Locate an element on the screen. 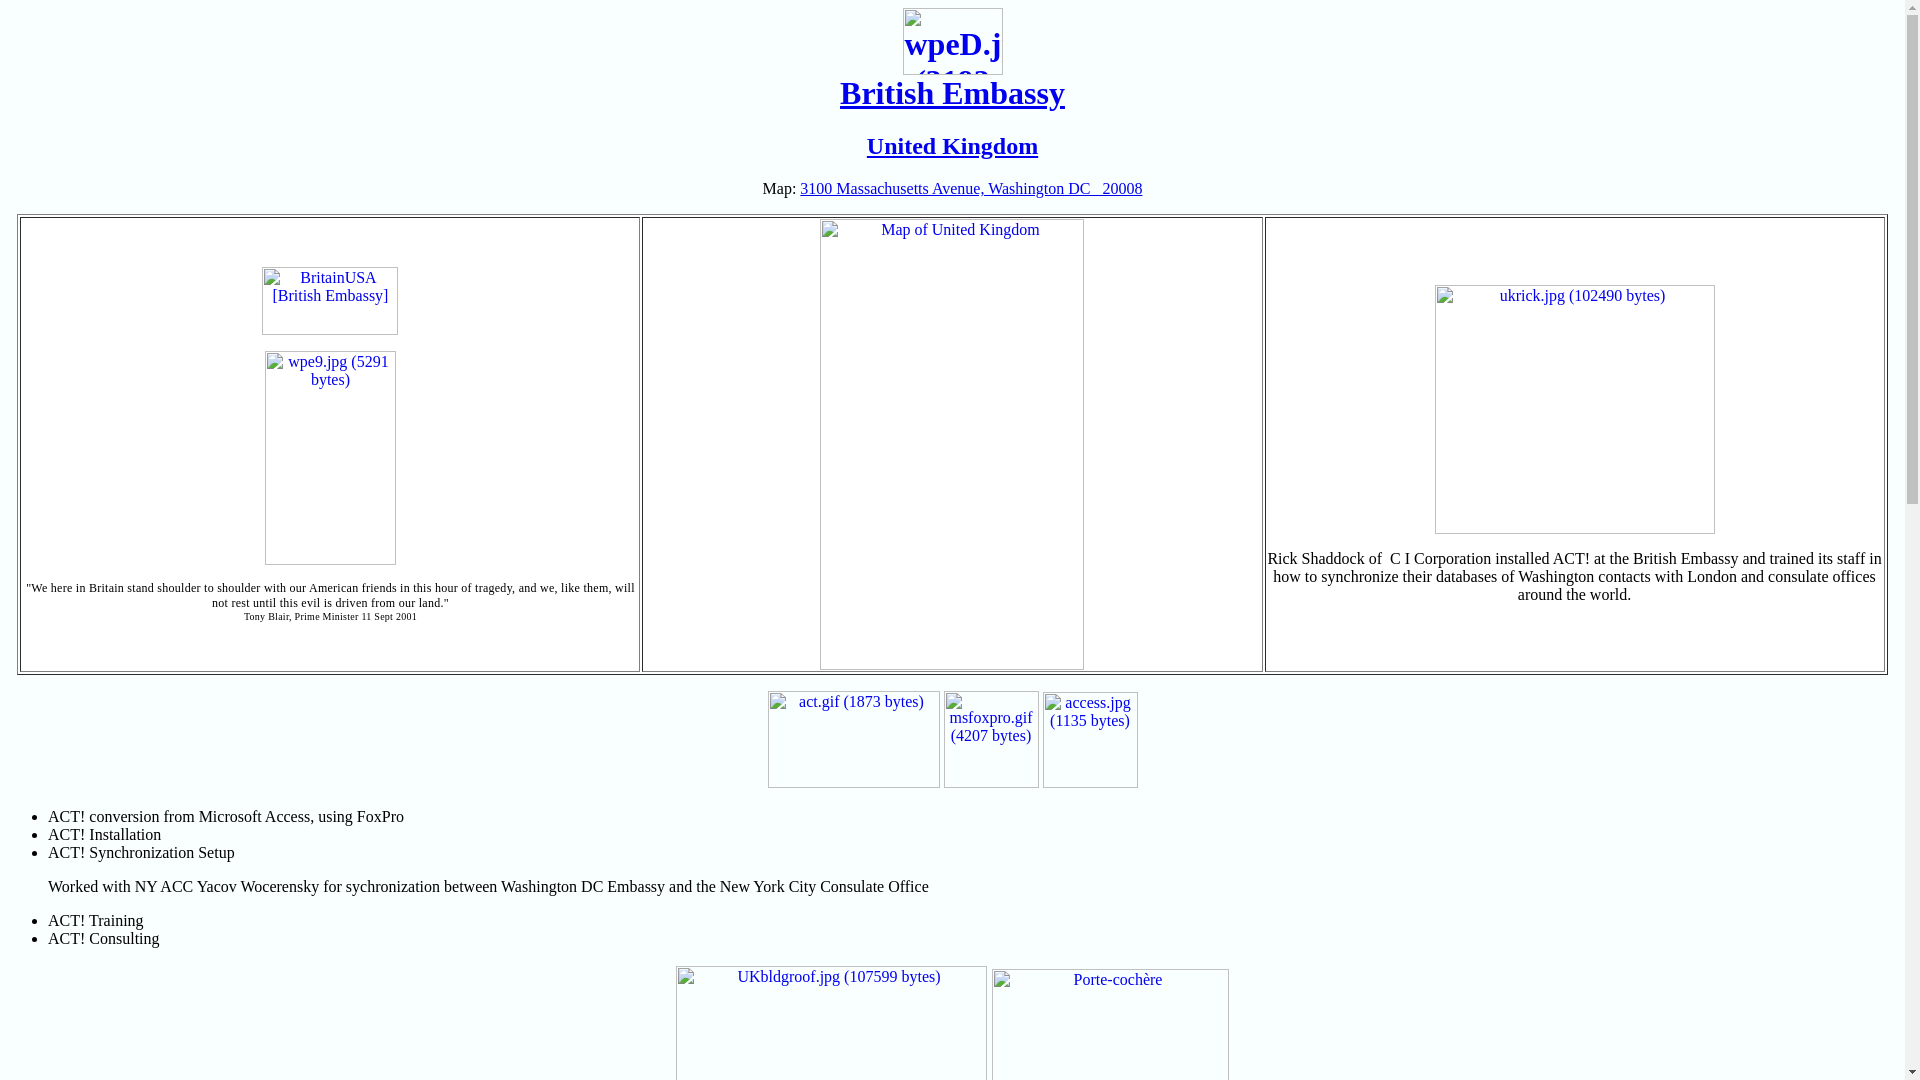 This screenshot has height=1080, width=1920. United Kingdom is located at coordinates (952, 145).